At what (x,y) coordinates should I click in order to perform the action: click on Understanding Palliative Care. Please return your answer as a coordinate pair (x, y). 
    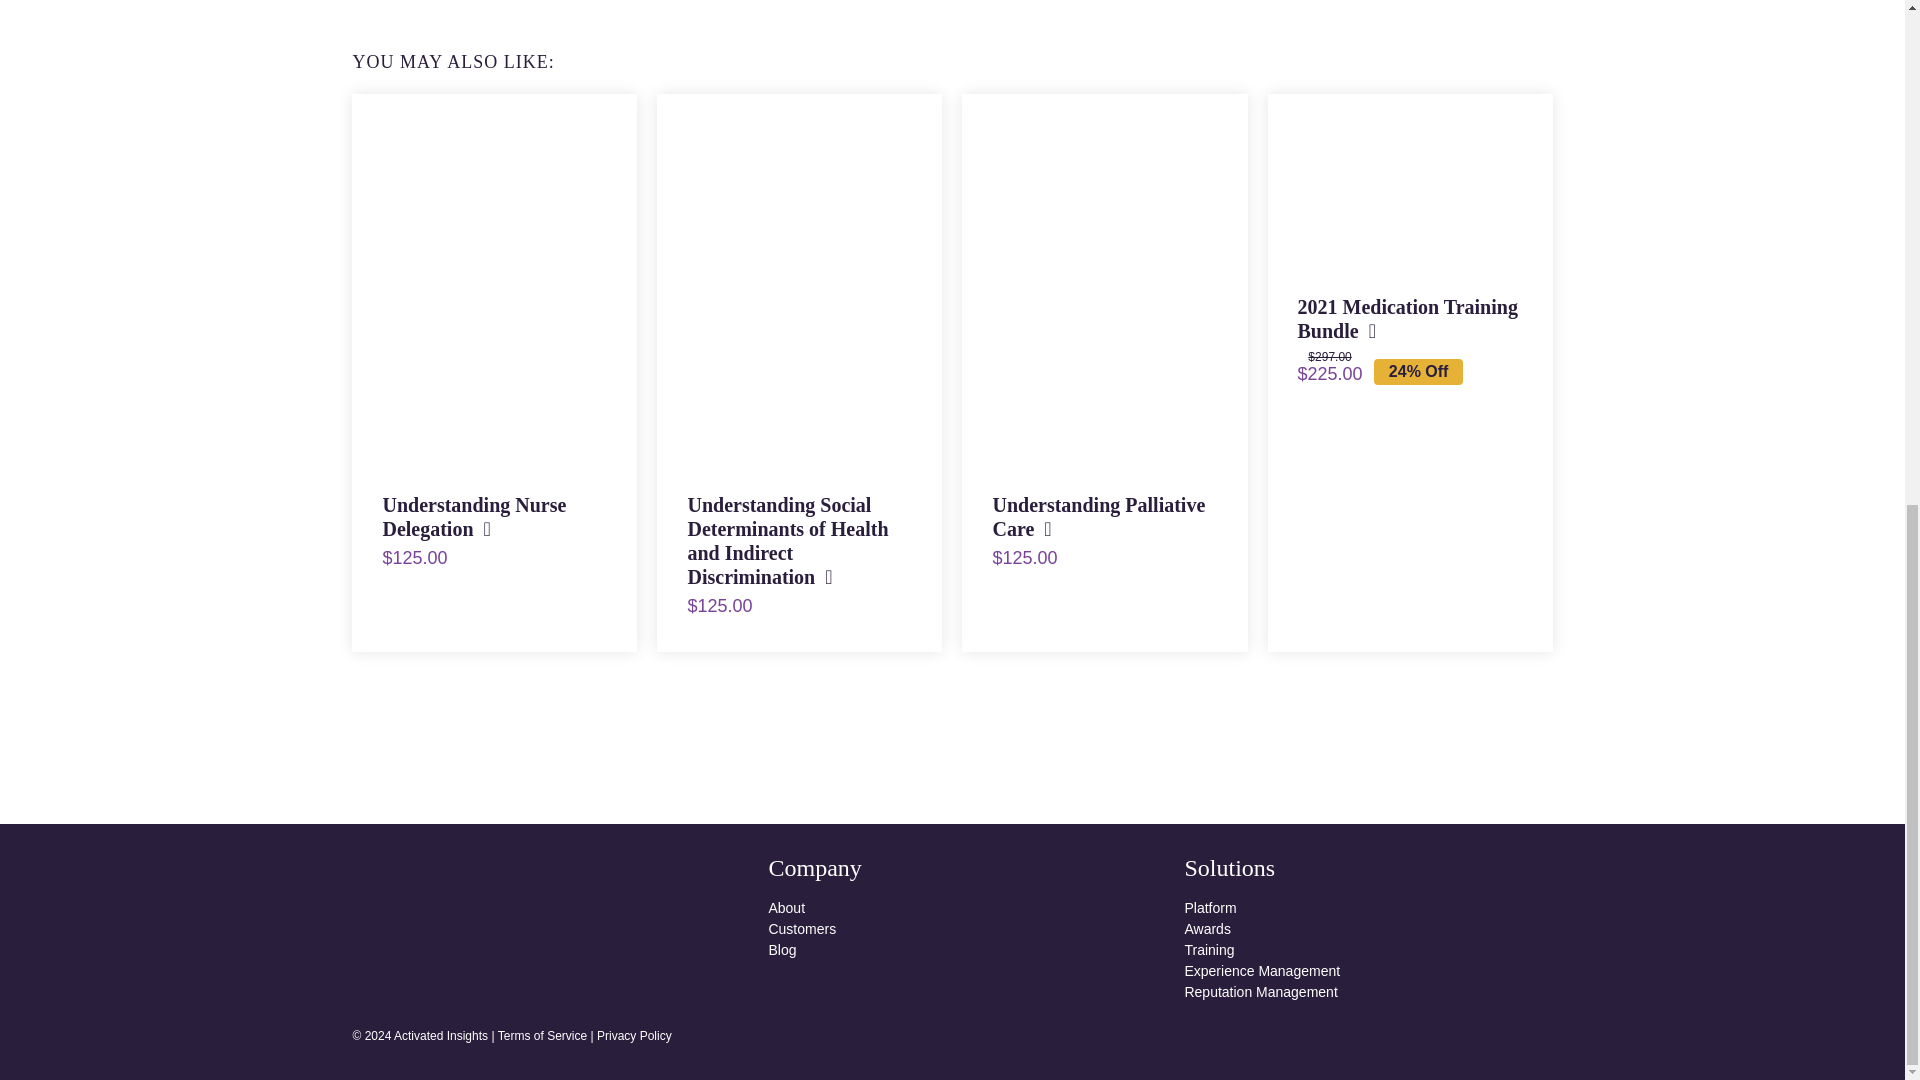
    Looking at the image, I should click on (1098, 516).